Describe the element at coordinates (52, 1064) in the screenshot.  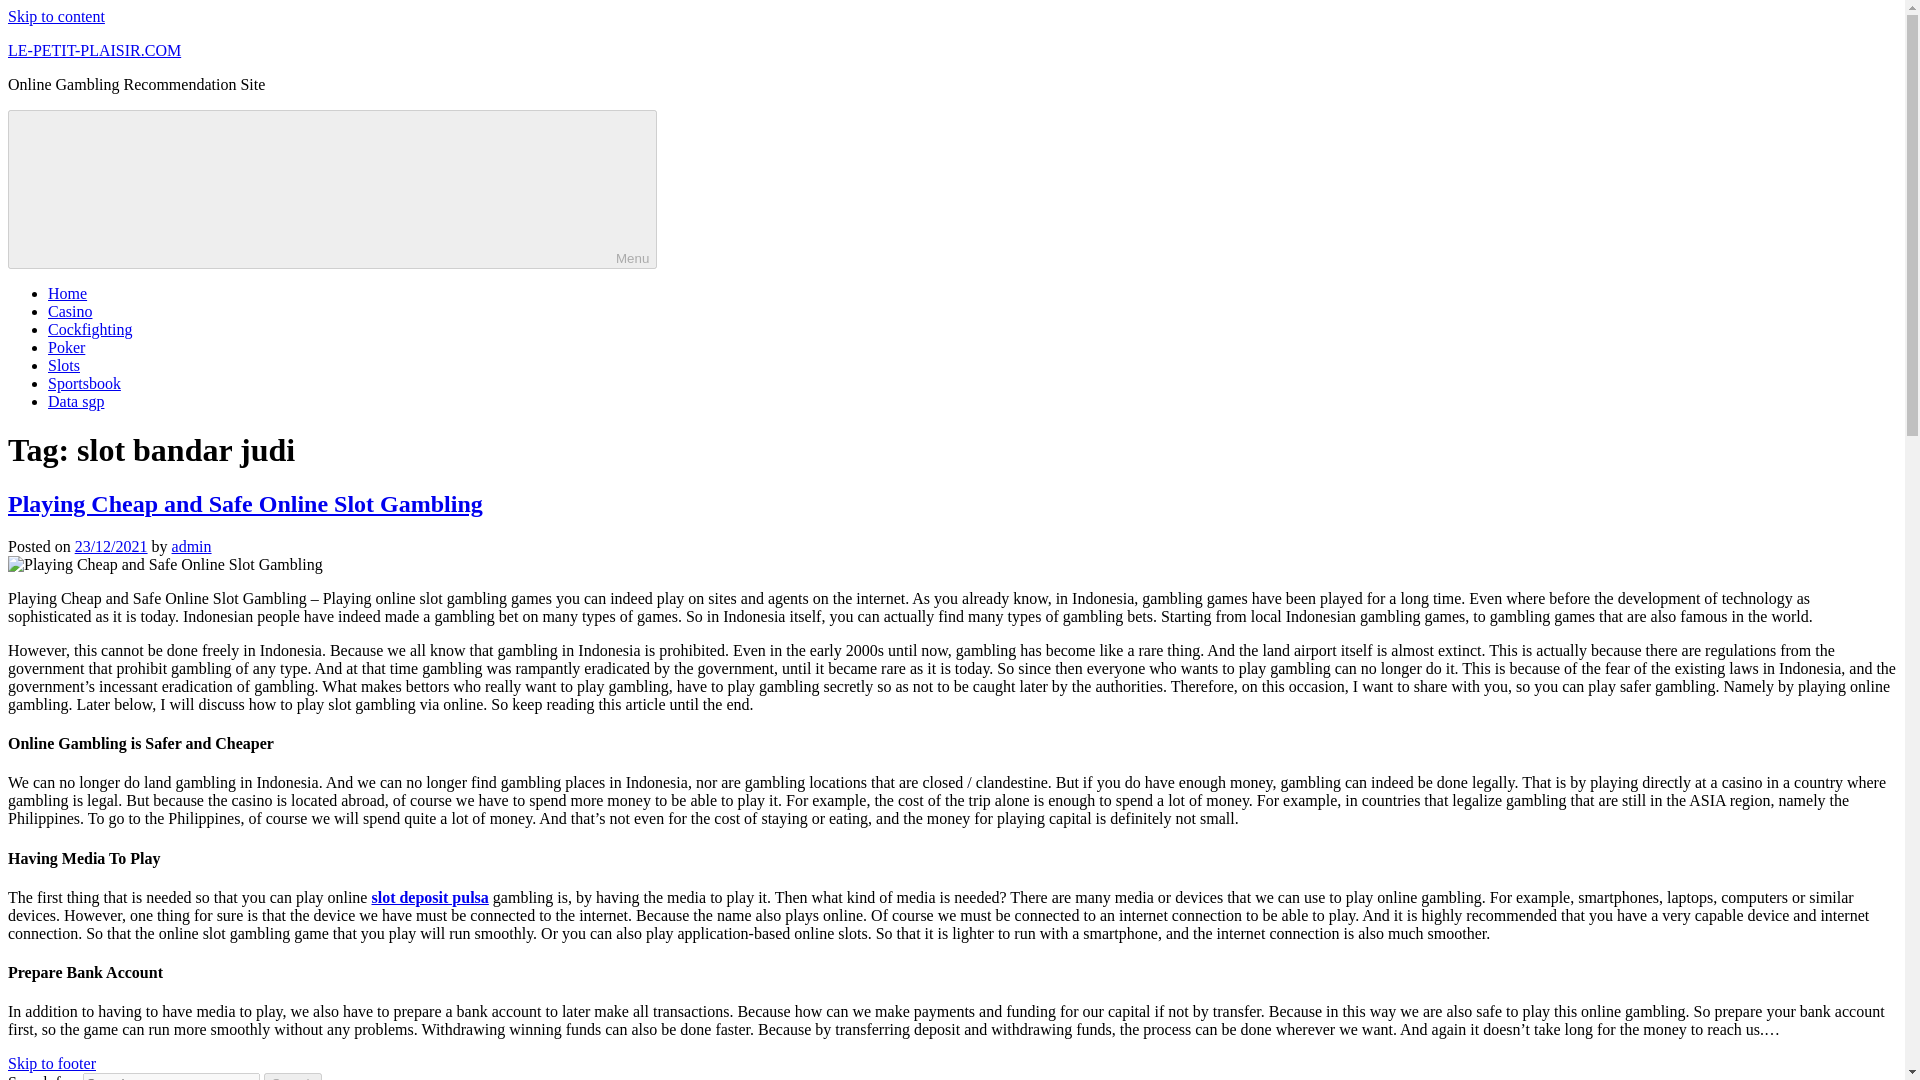
I see `Skip to footer` at that location.